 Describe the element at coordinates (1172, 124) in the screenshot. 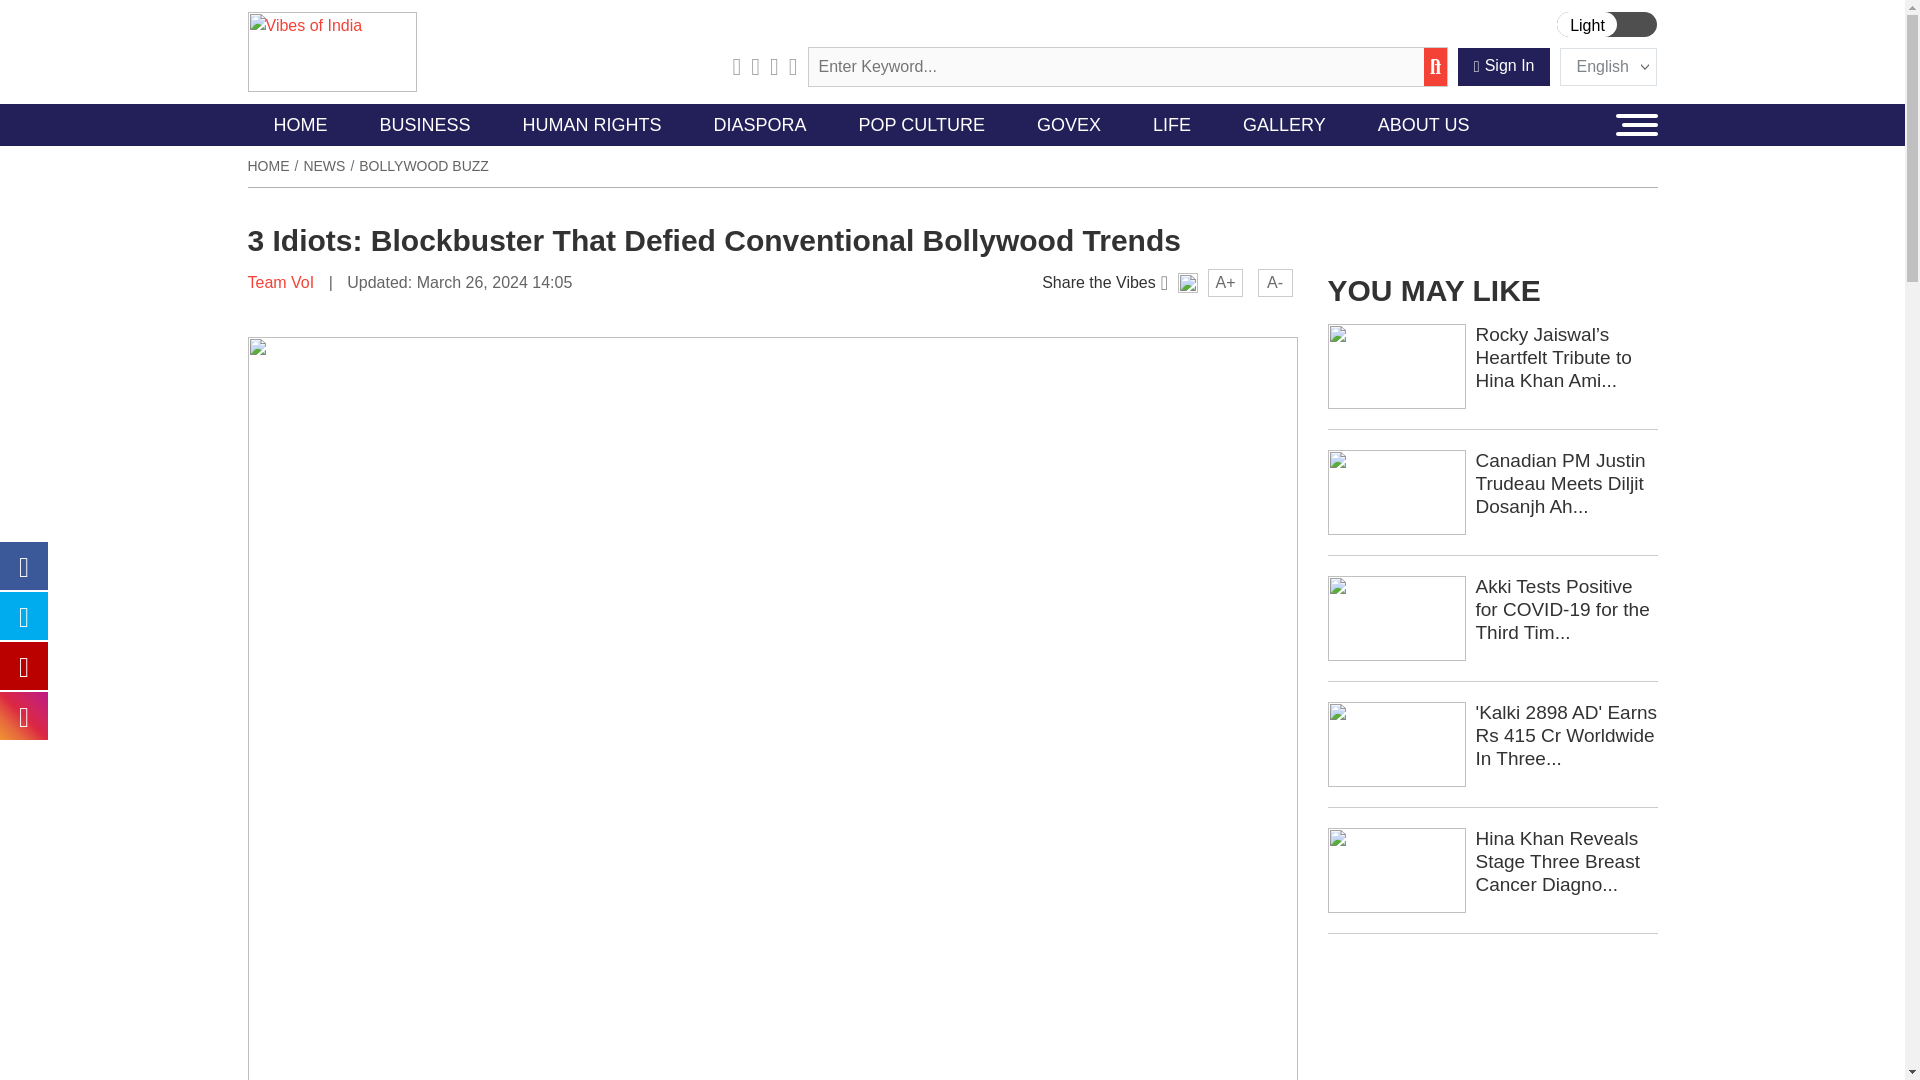

I see `LIFE` at that location.